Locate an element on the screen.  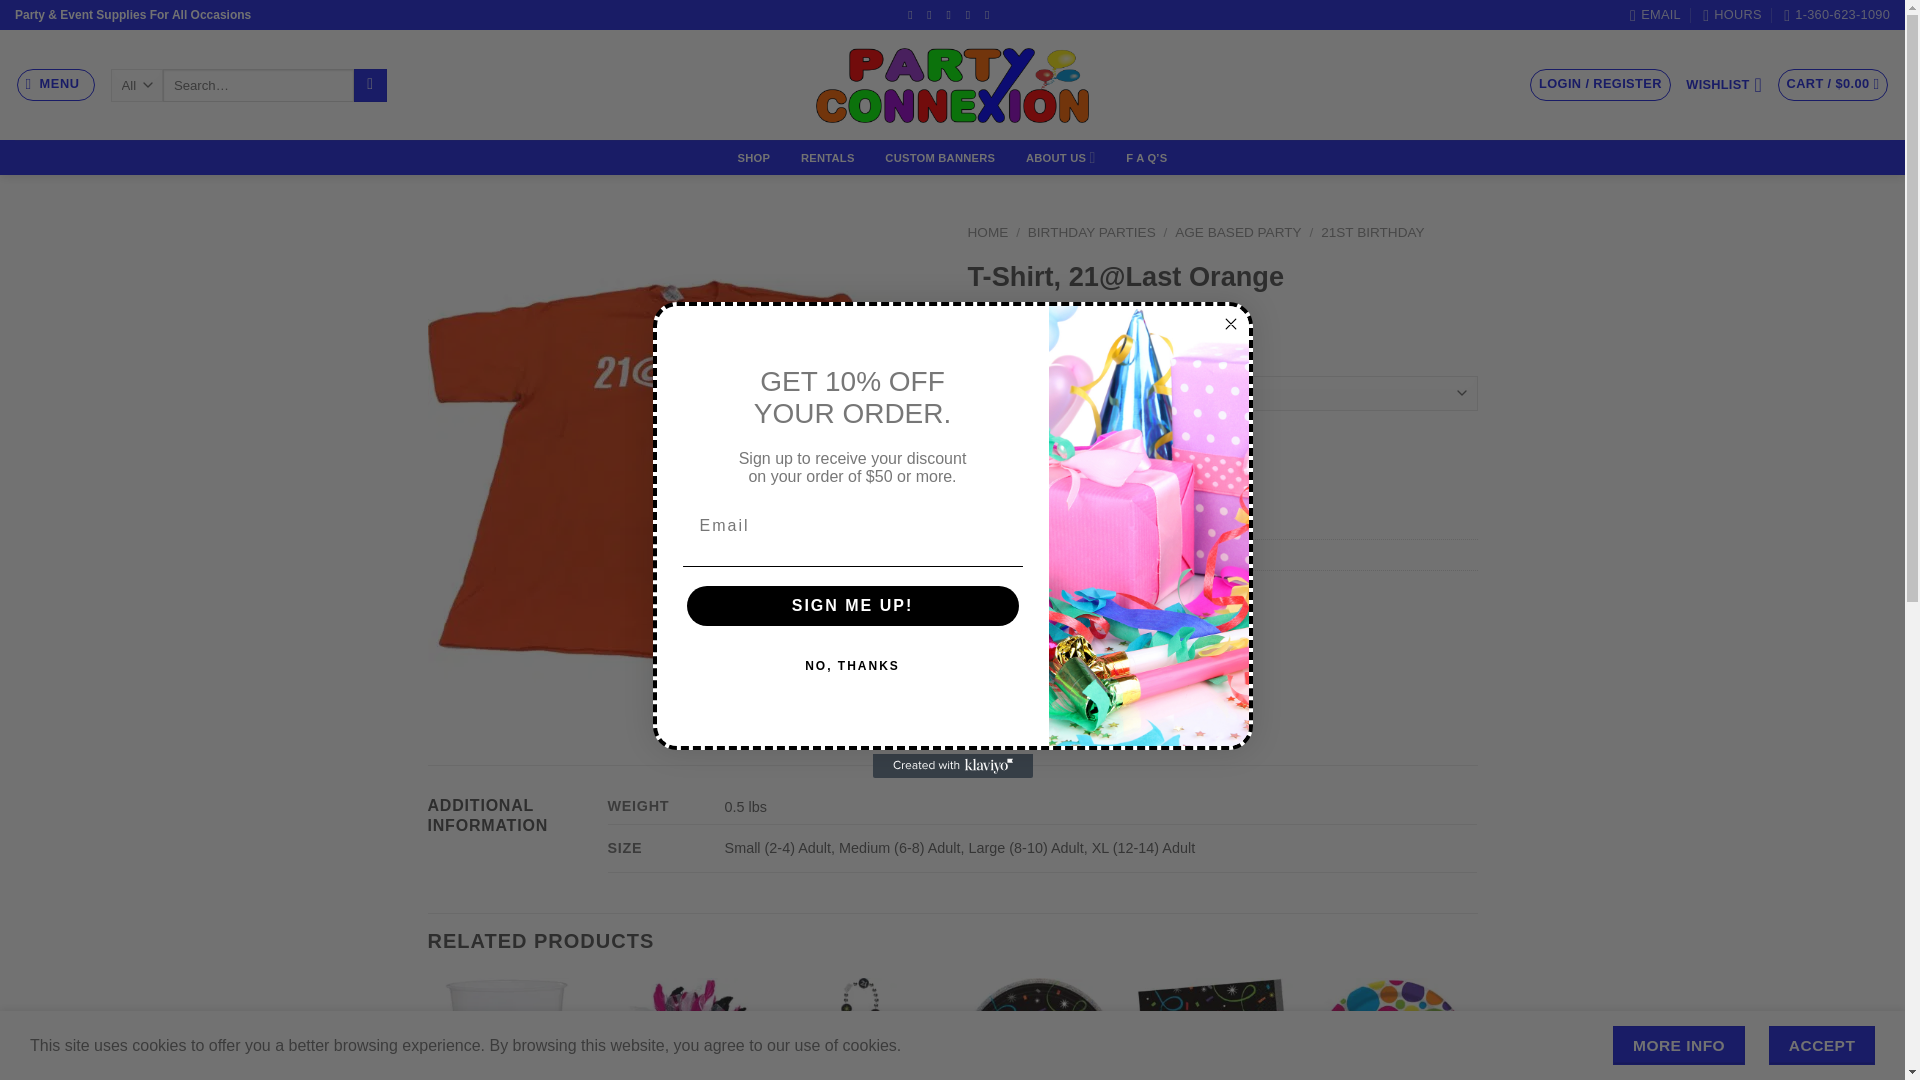
HOME is located at coordinates (988, 232).